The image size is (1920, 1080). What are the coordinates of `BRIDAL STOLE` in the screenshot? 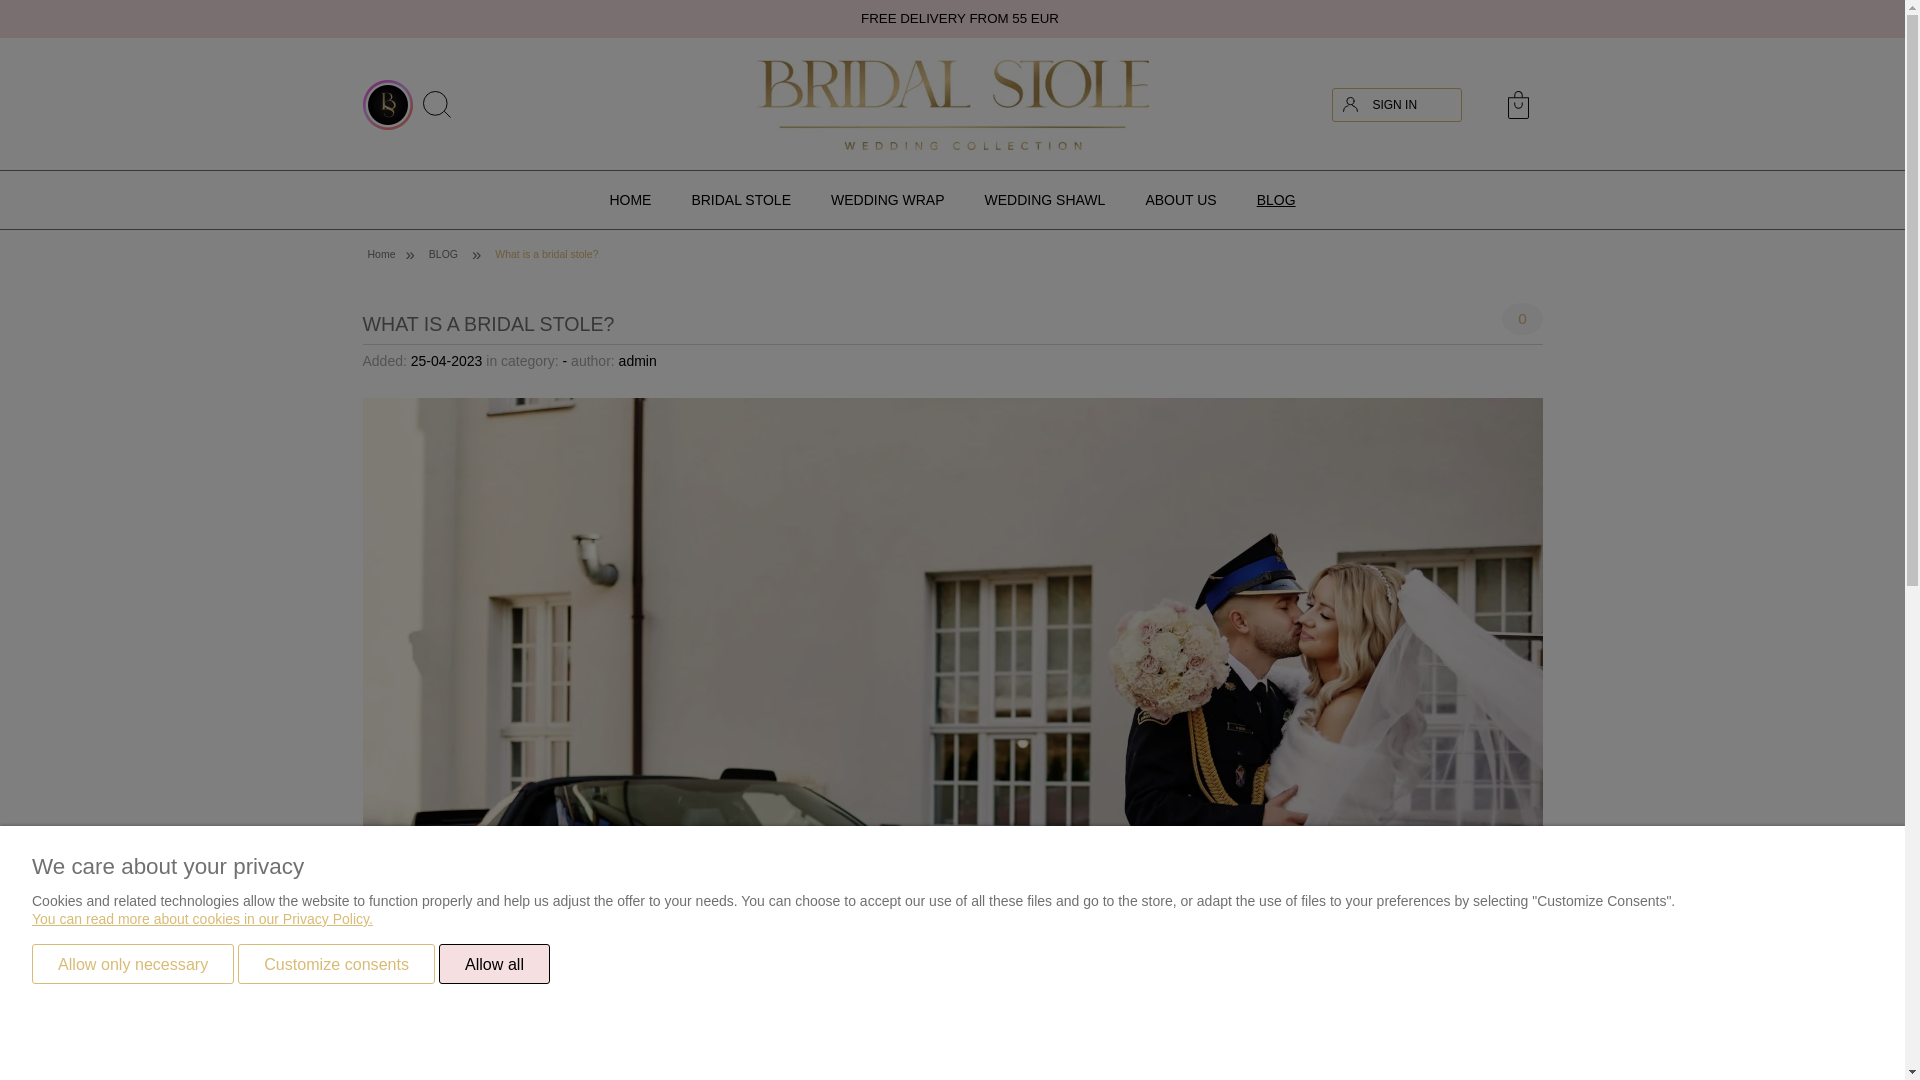 It's located at (740, 199).